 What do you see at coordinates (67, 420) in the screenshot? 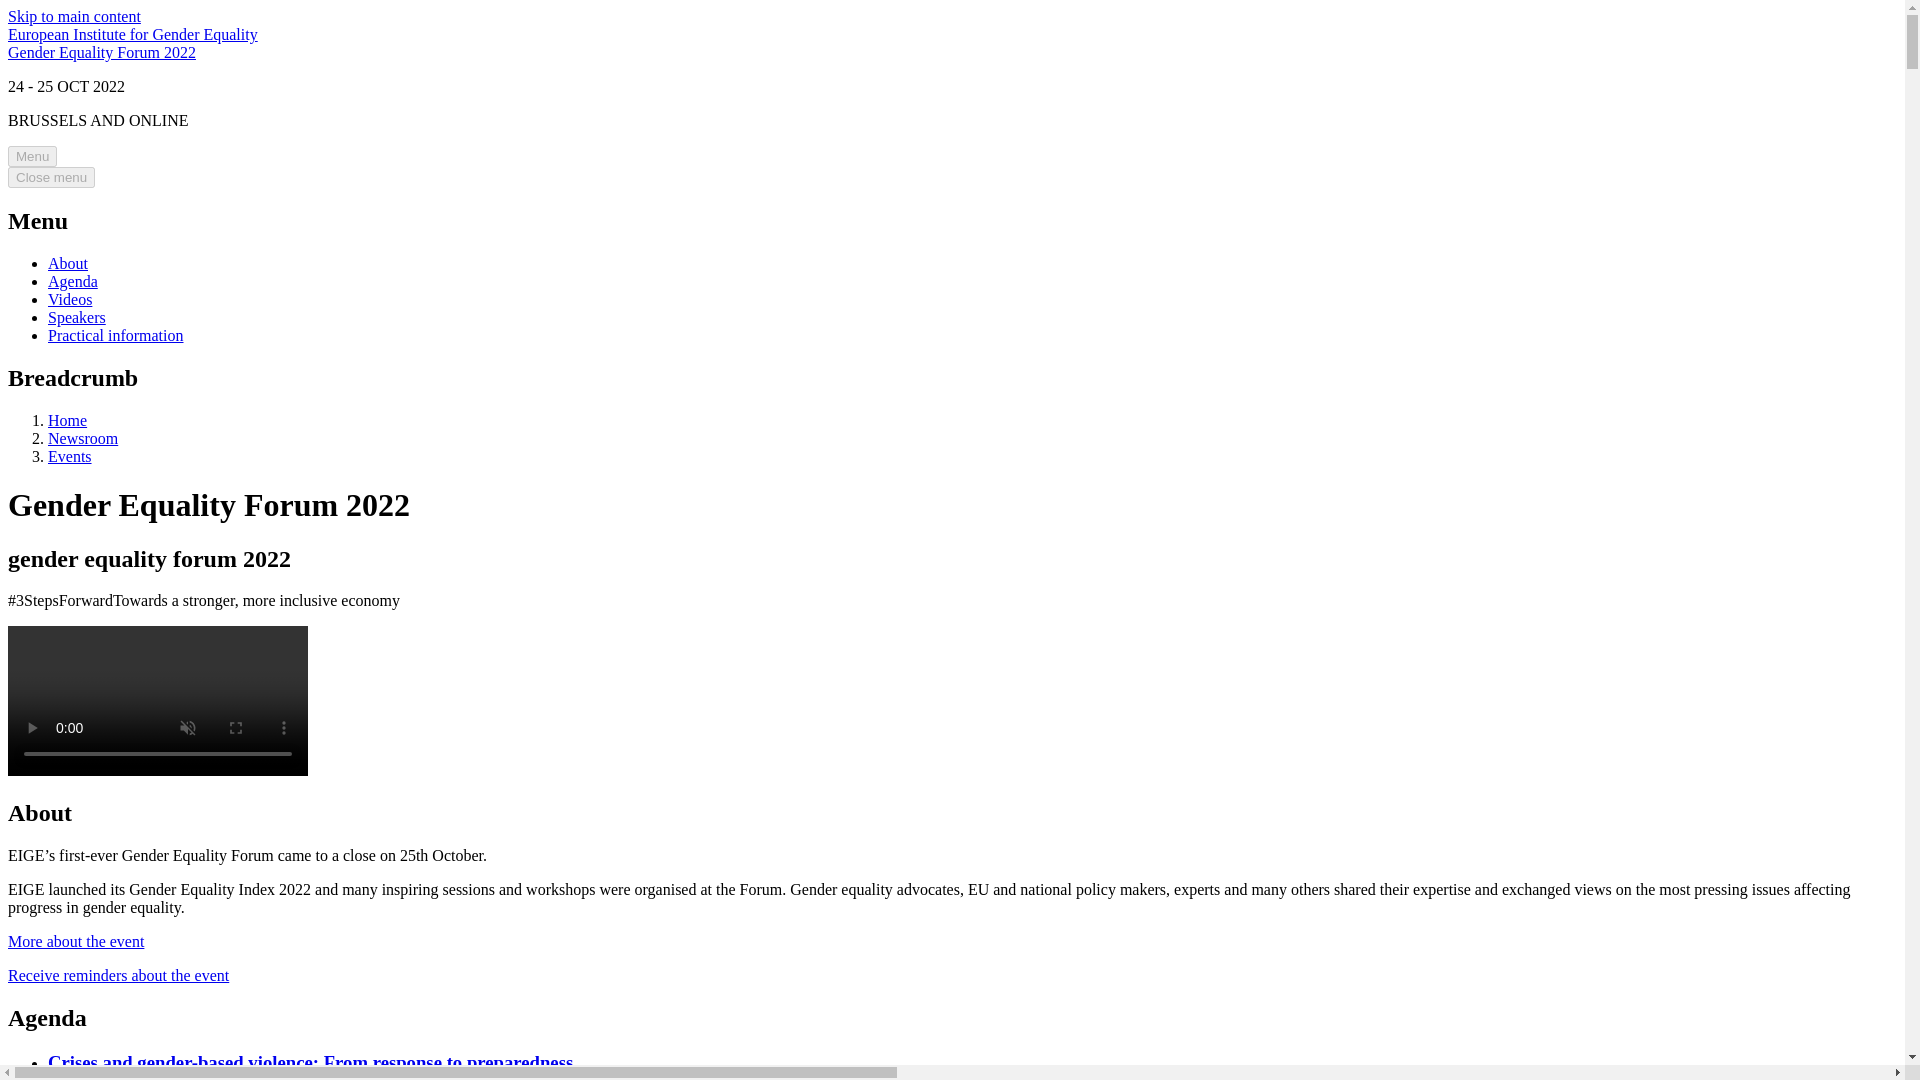
I see `Home` at bounding box center [67, 420].